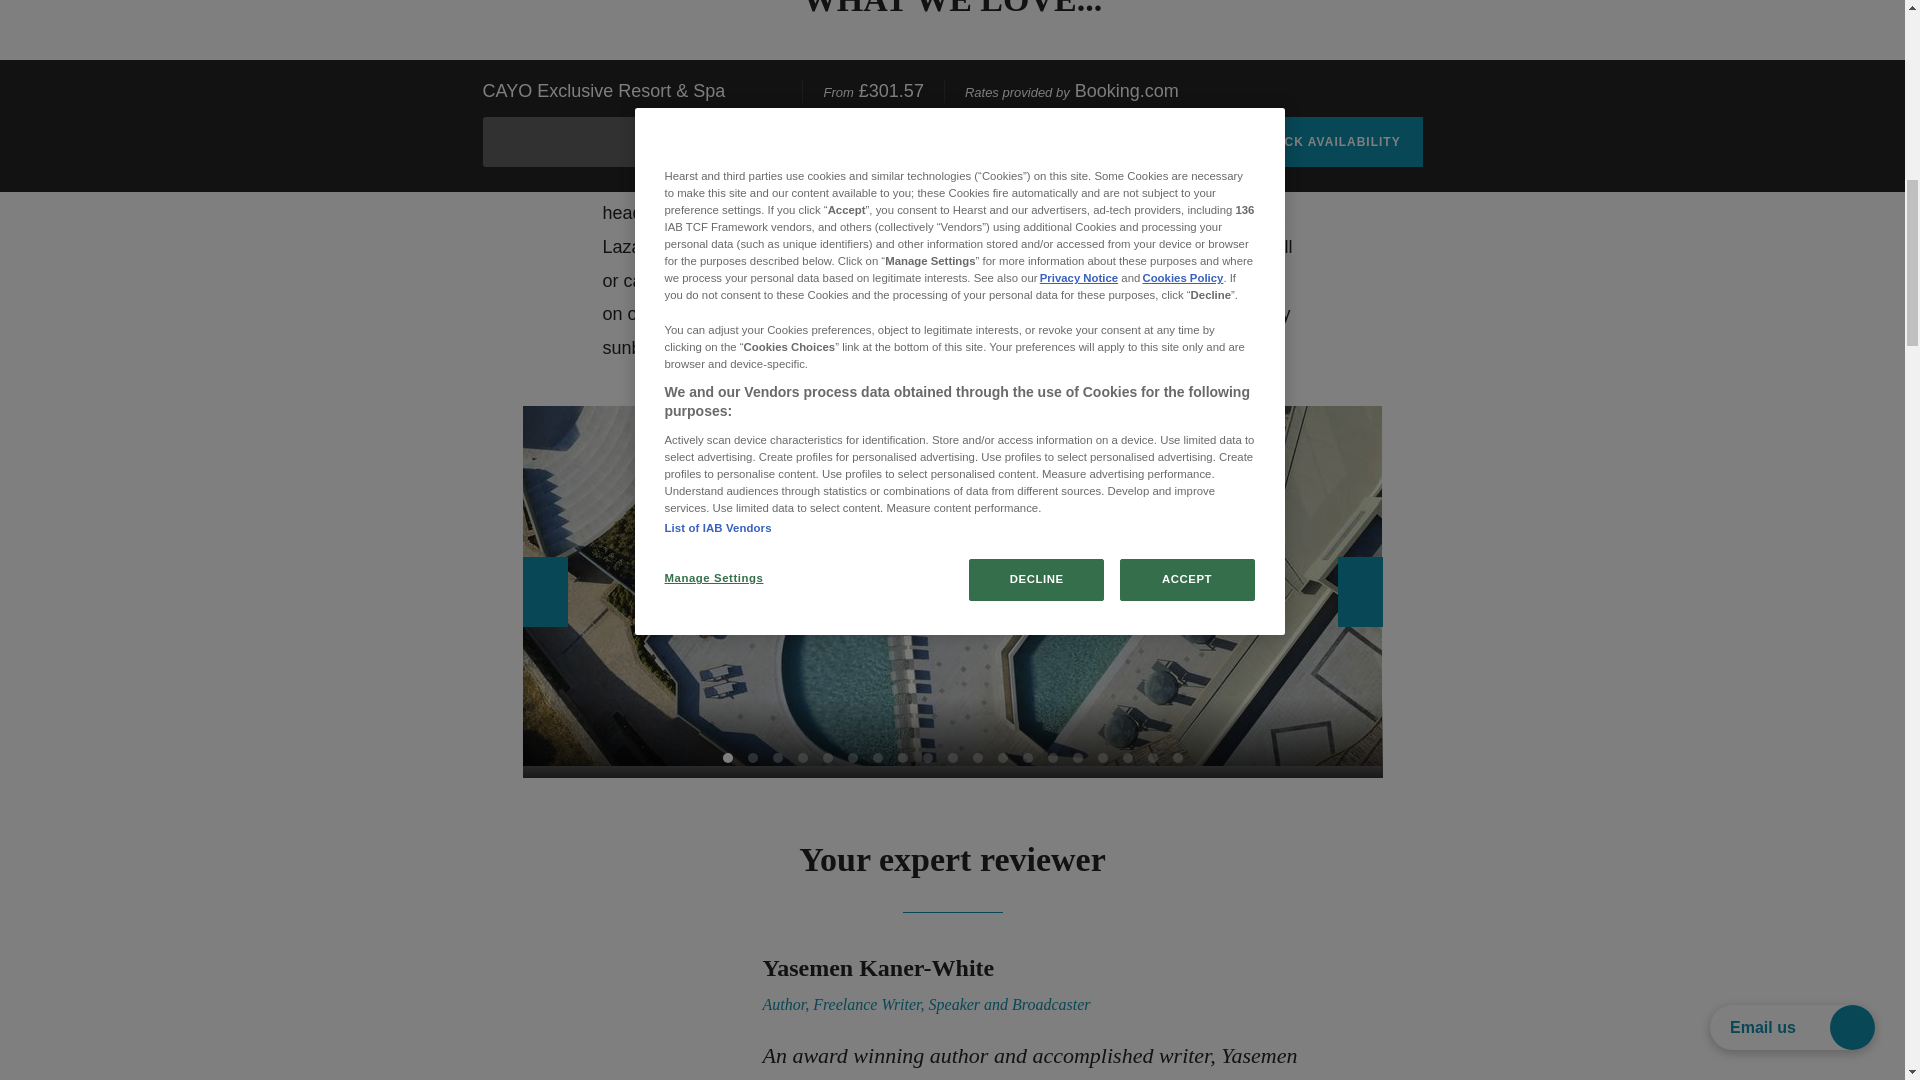 The width and height of the screenshot is (1920, 1080). Describe the element at coordinates (876, 757) in the screenshot. I see `7` at that location.